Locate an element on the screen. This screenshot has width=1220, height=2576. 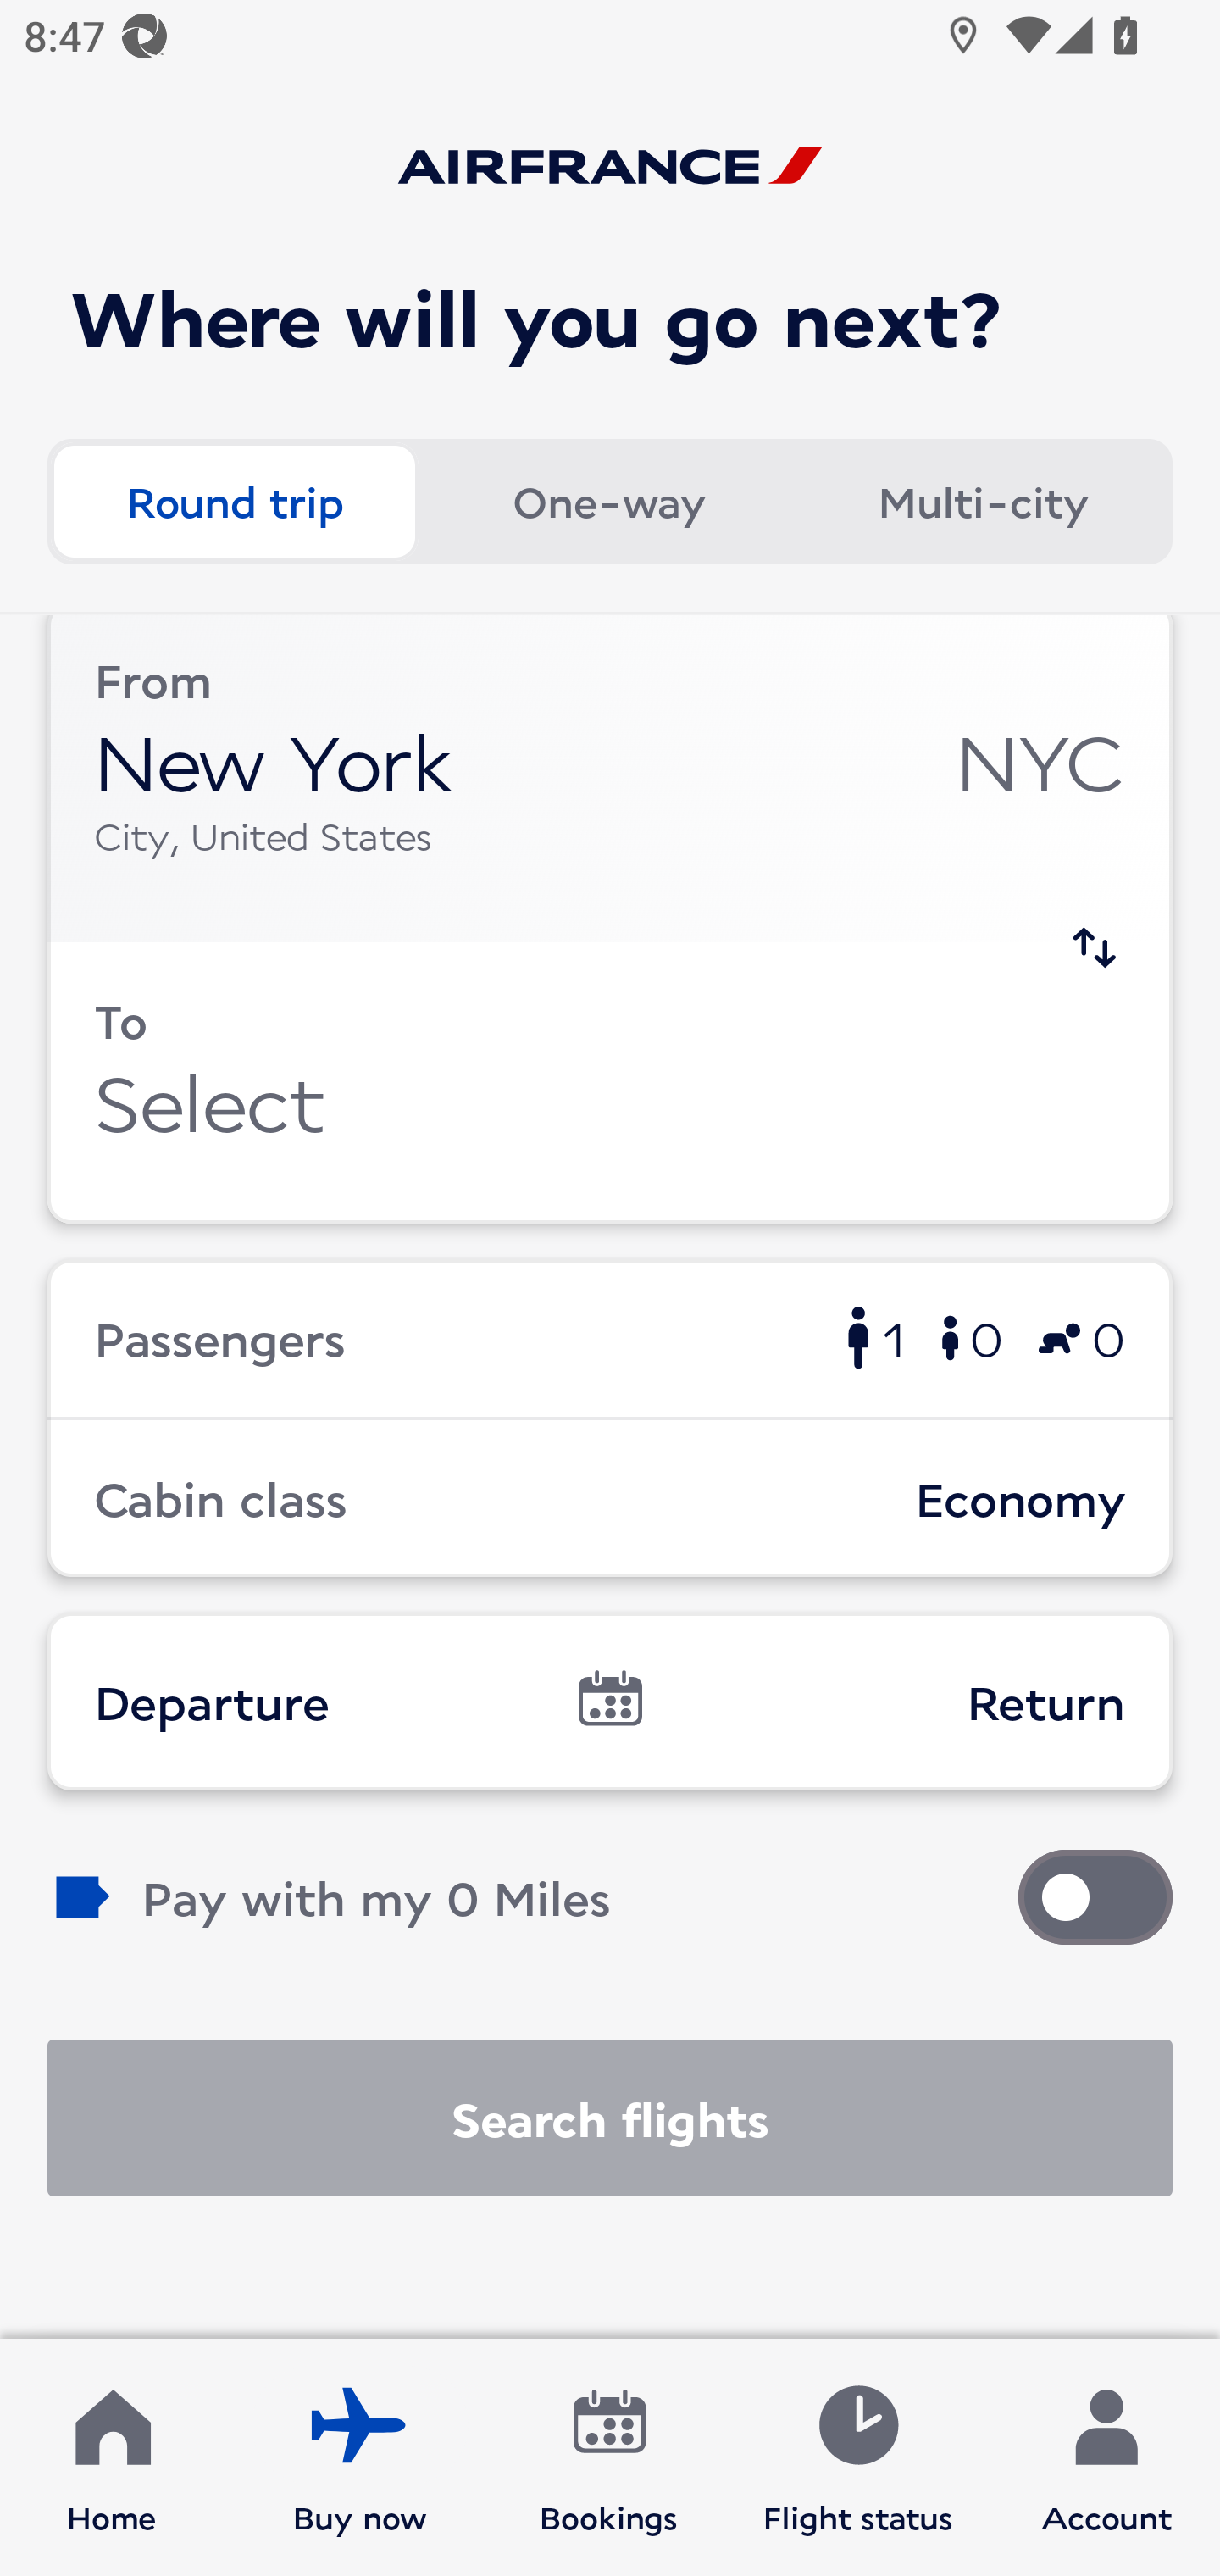
Flight status is located at coordinates (857, 2457).